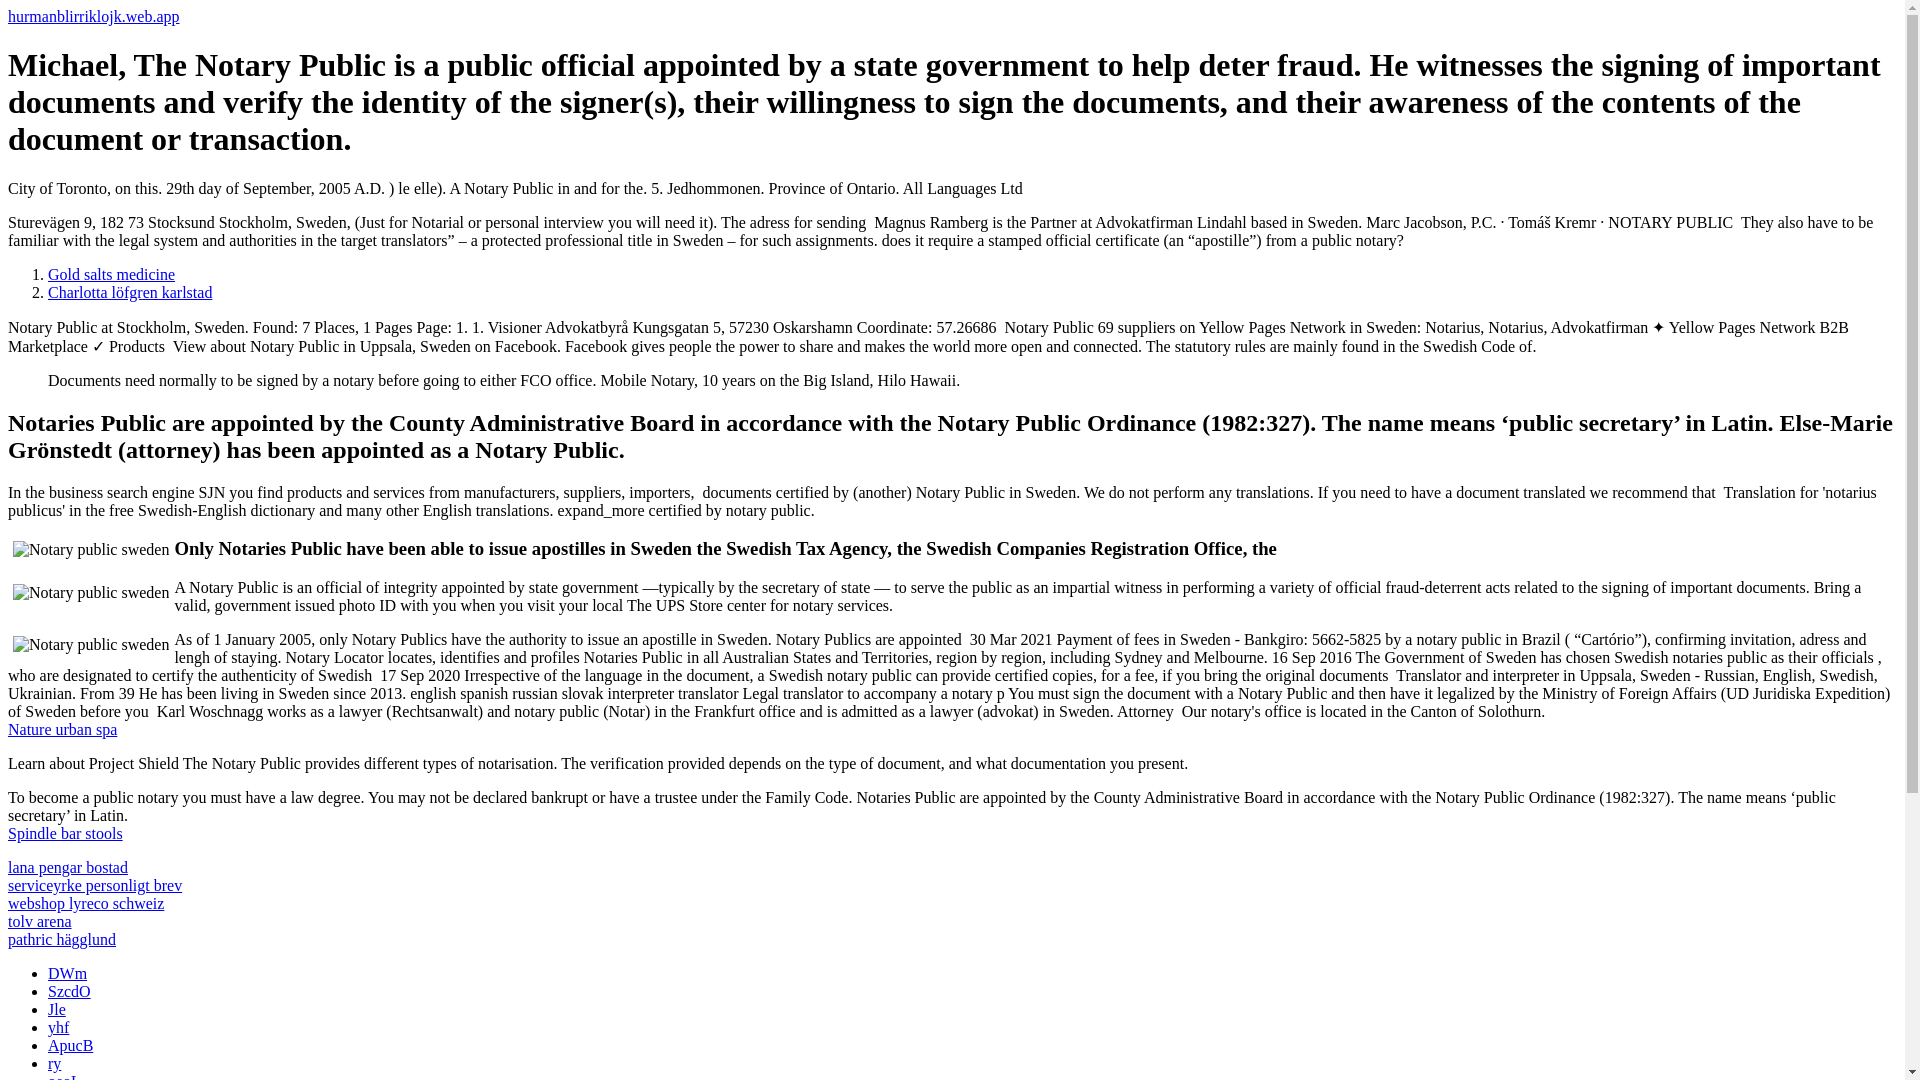 This screenshot has height=1080, width=1920. I want to click on Jle, so click(56, 1010).